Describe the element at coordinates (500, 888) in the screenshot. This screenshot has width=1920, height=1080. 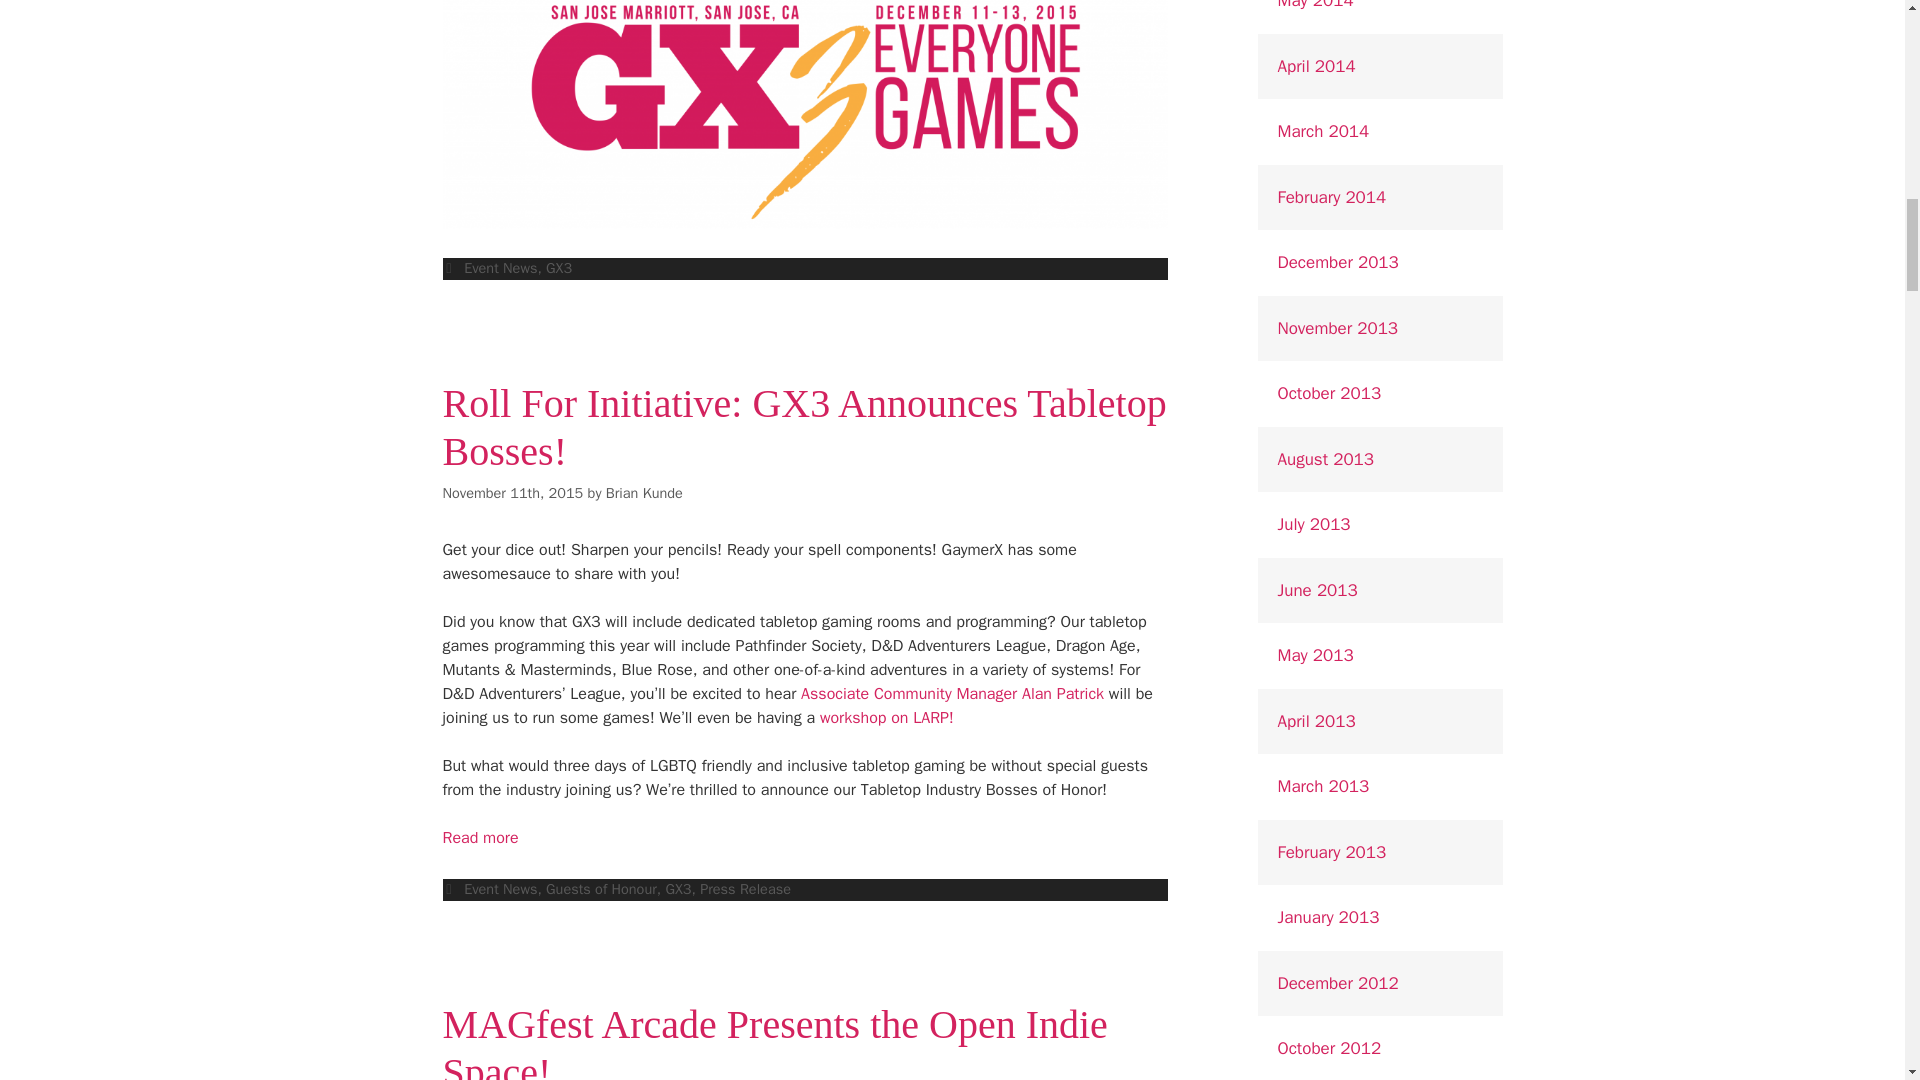
I see `Event News` at that location.